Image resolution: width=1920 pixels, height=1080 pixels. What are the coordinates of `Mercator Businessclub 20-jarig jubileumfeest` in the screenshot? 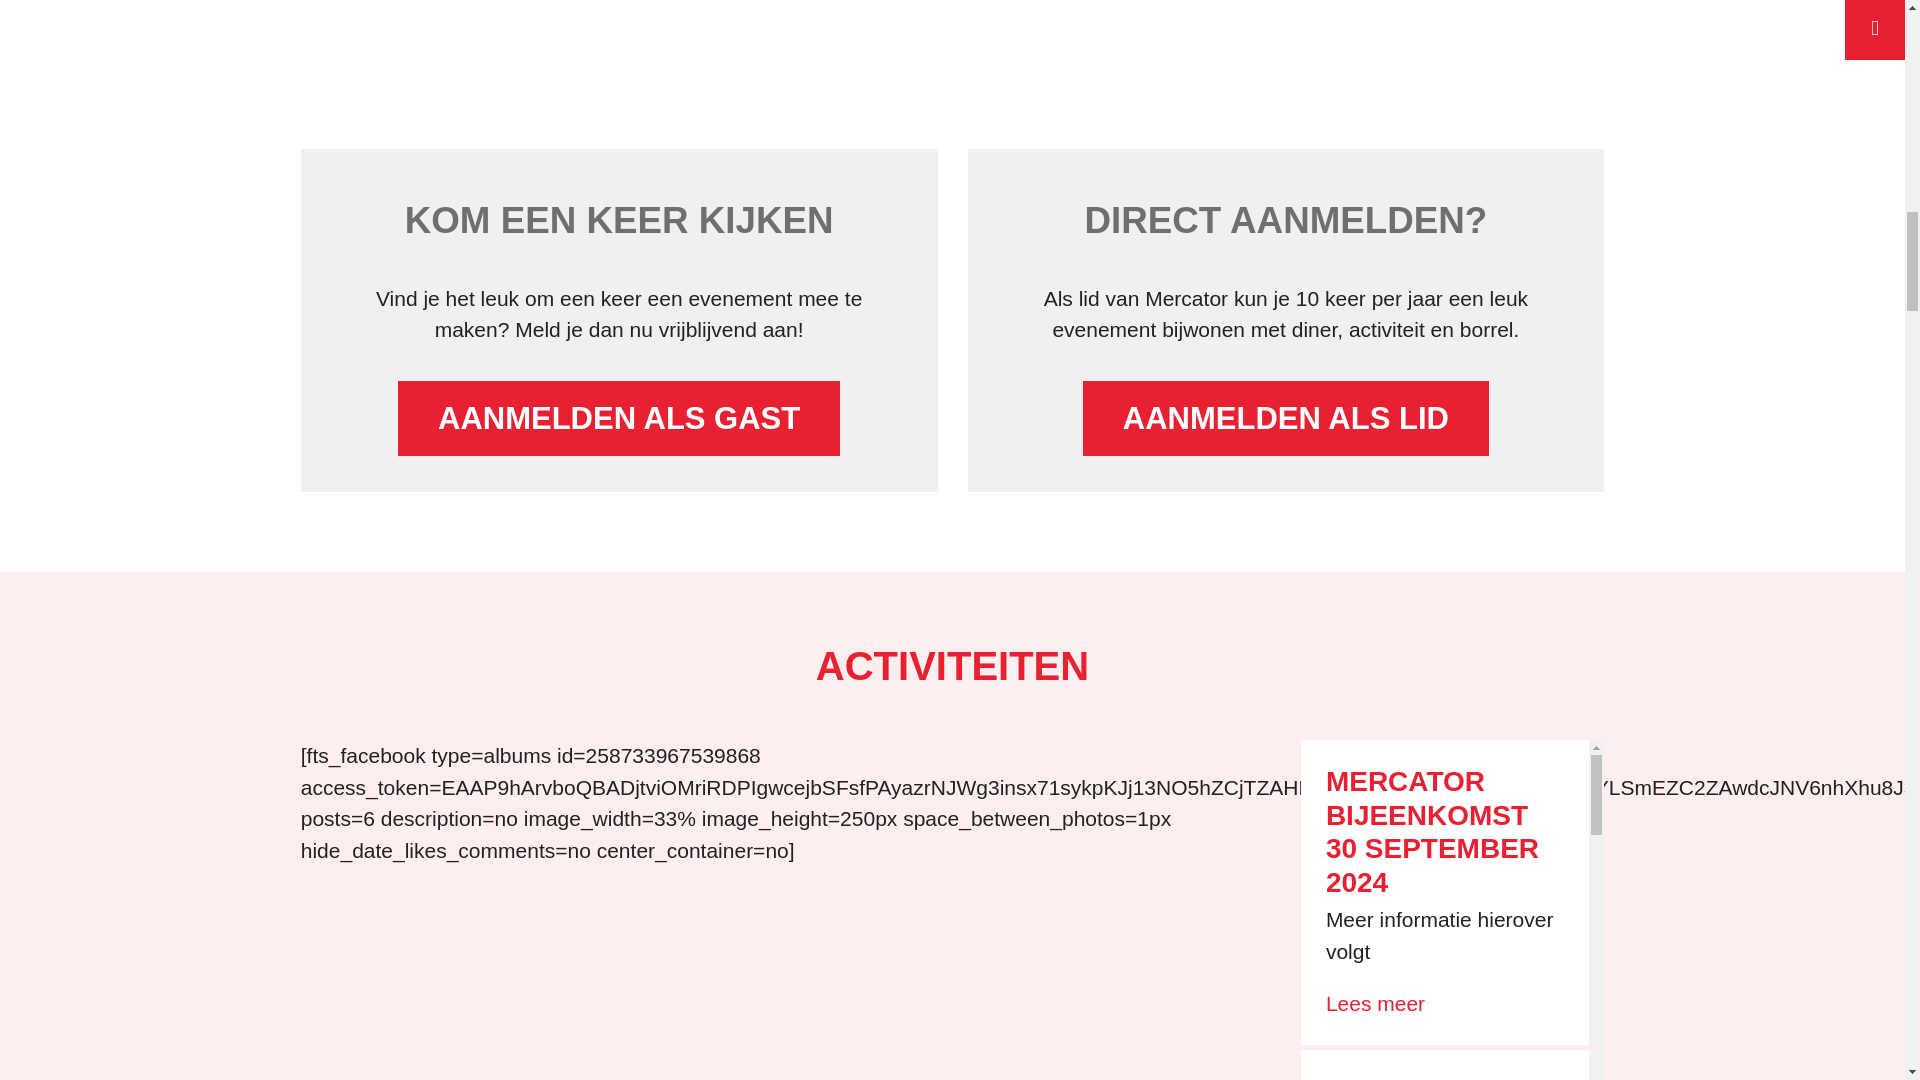 It's located at (951, 30).